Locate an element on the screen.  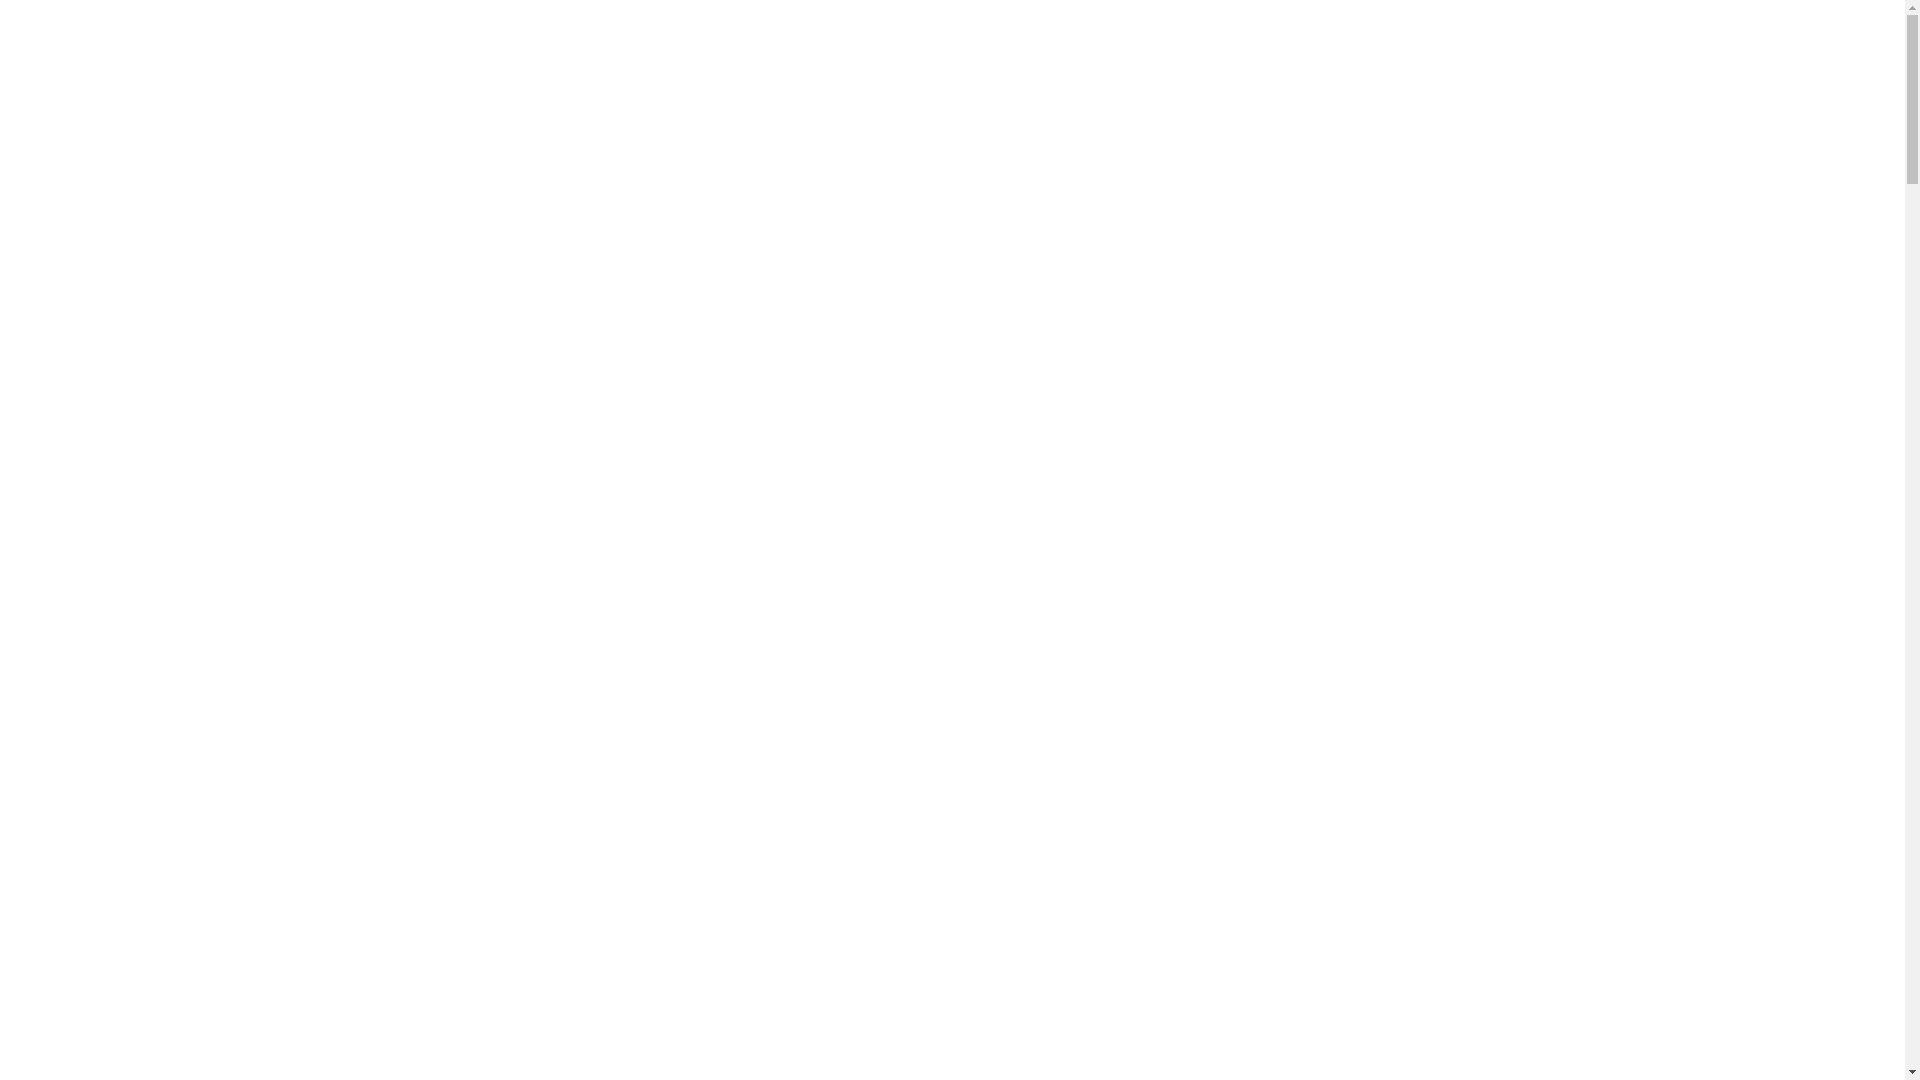
Lash & Brow Services is located at coordinates (160, 256).